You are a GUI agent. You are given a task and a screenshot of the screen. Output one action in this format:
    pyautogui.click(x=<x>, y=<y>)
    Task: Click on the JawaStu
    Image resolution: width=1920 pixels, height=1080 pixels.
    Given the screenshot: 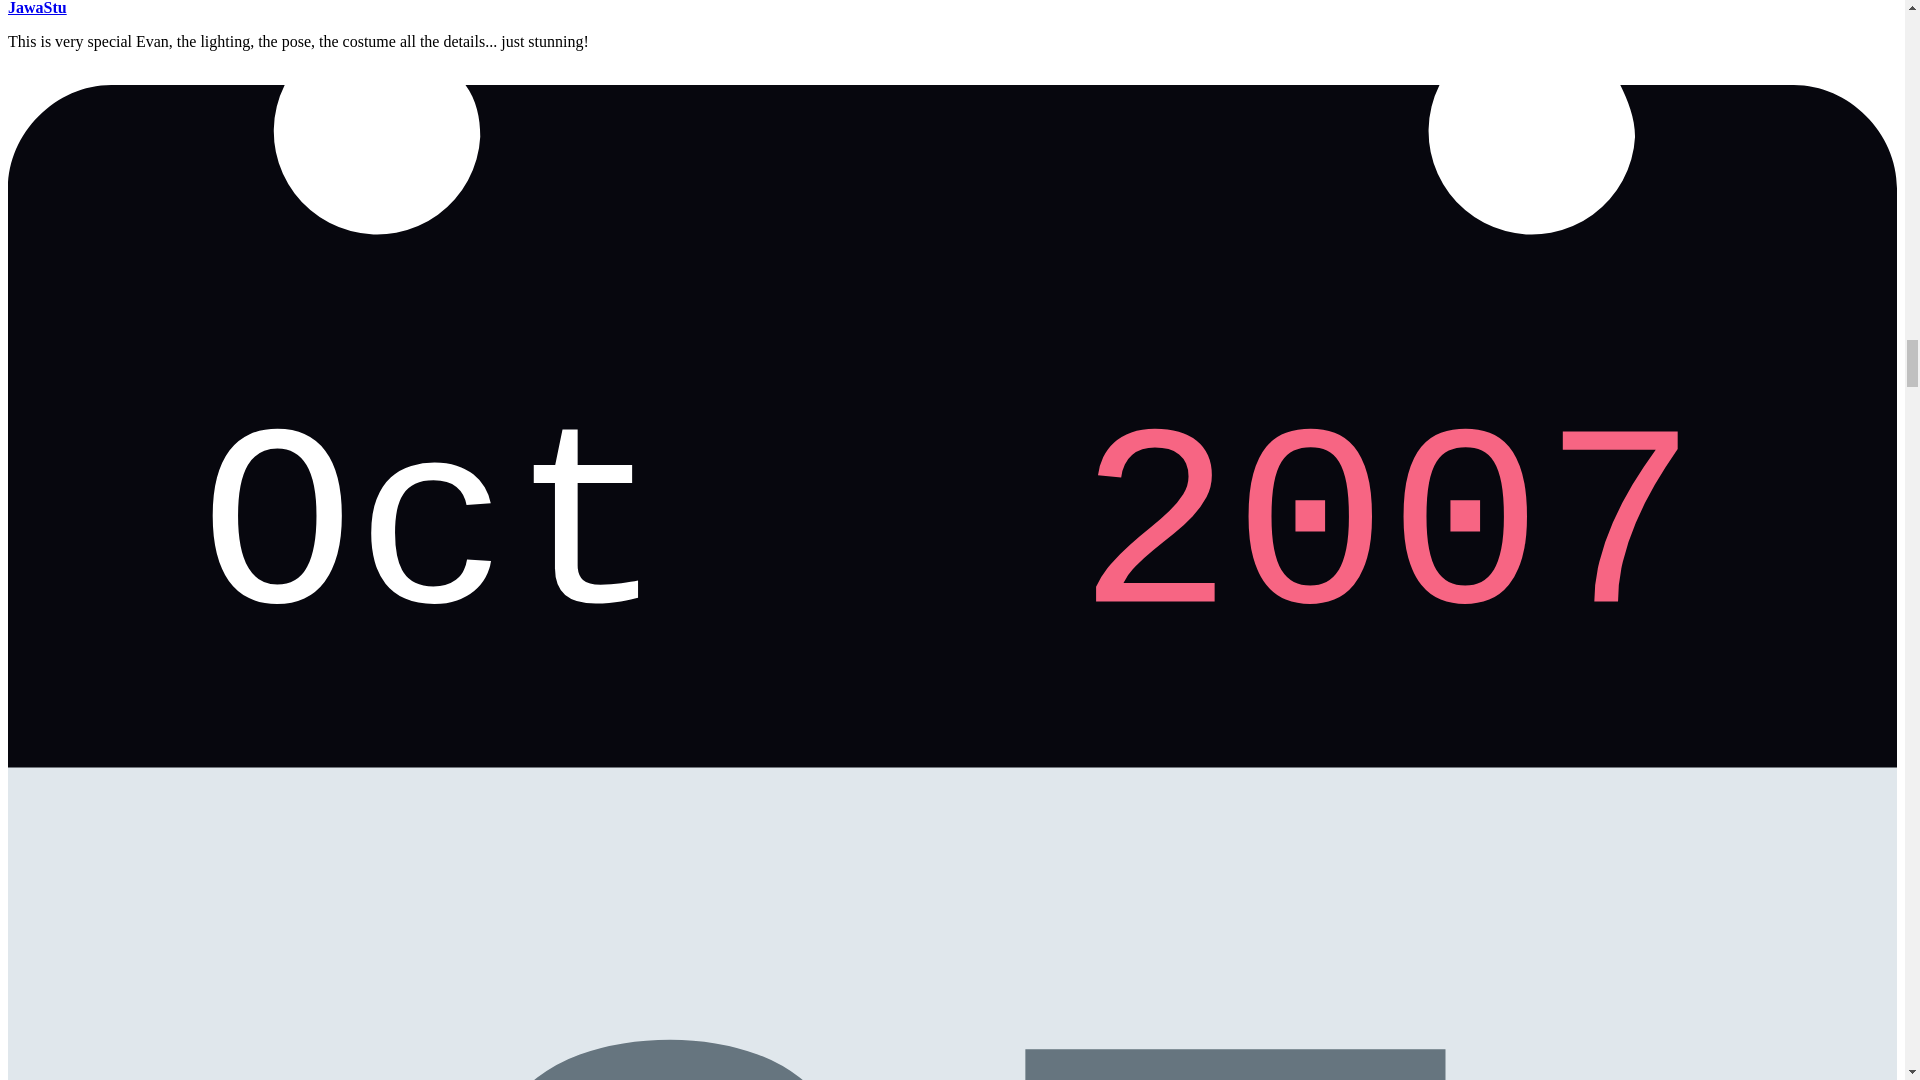 What is the action you would take?
    pyautogui.click(x=37, y=8)
    